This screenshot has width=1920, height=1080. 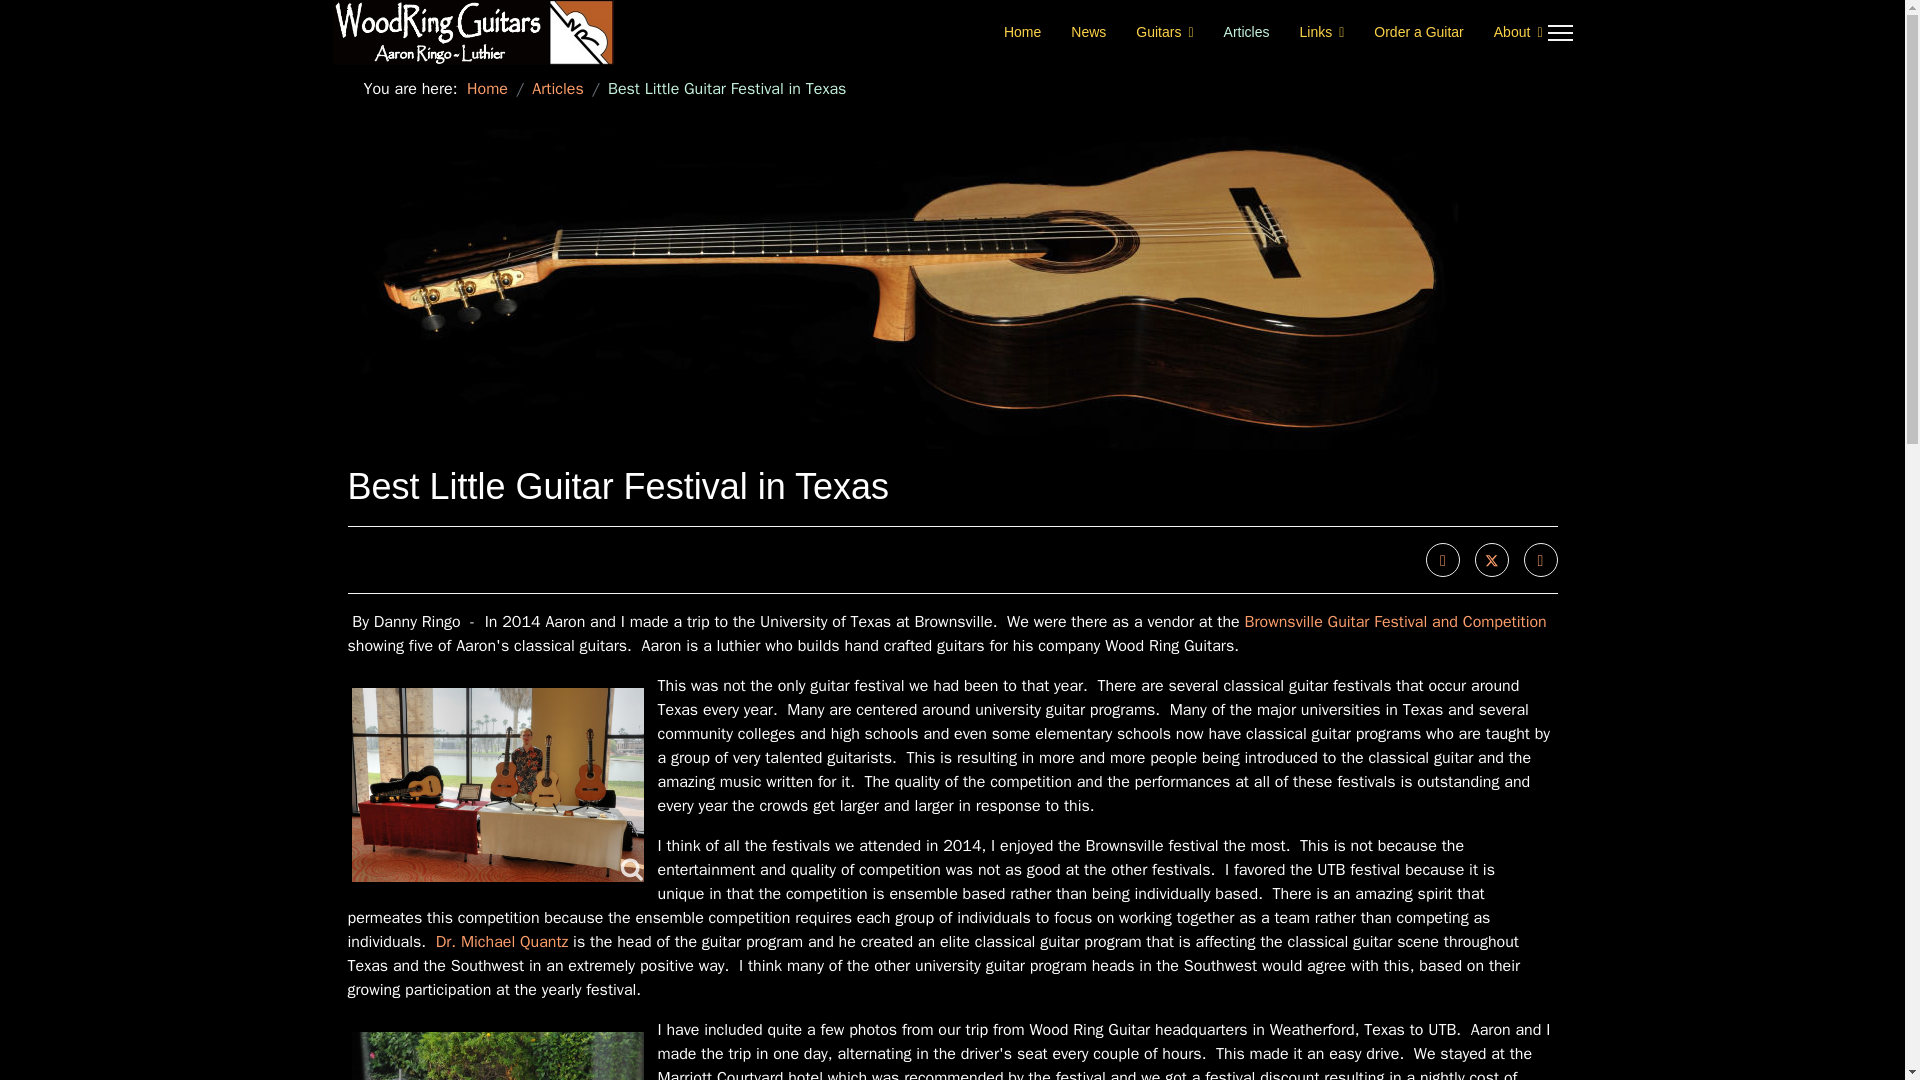 I want to click on Articles, so click(x=557, y=88).